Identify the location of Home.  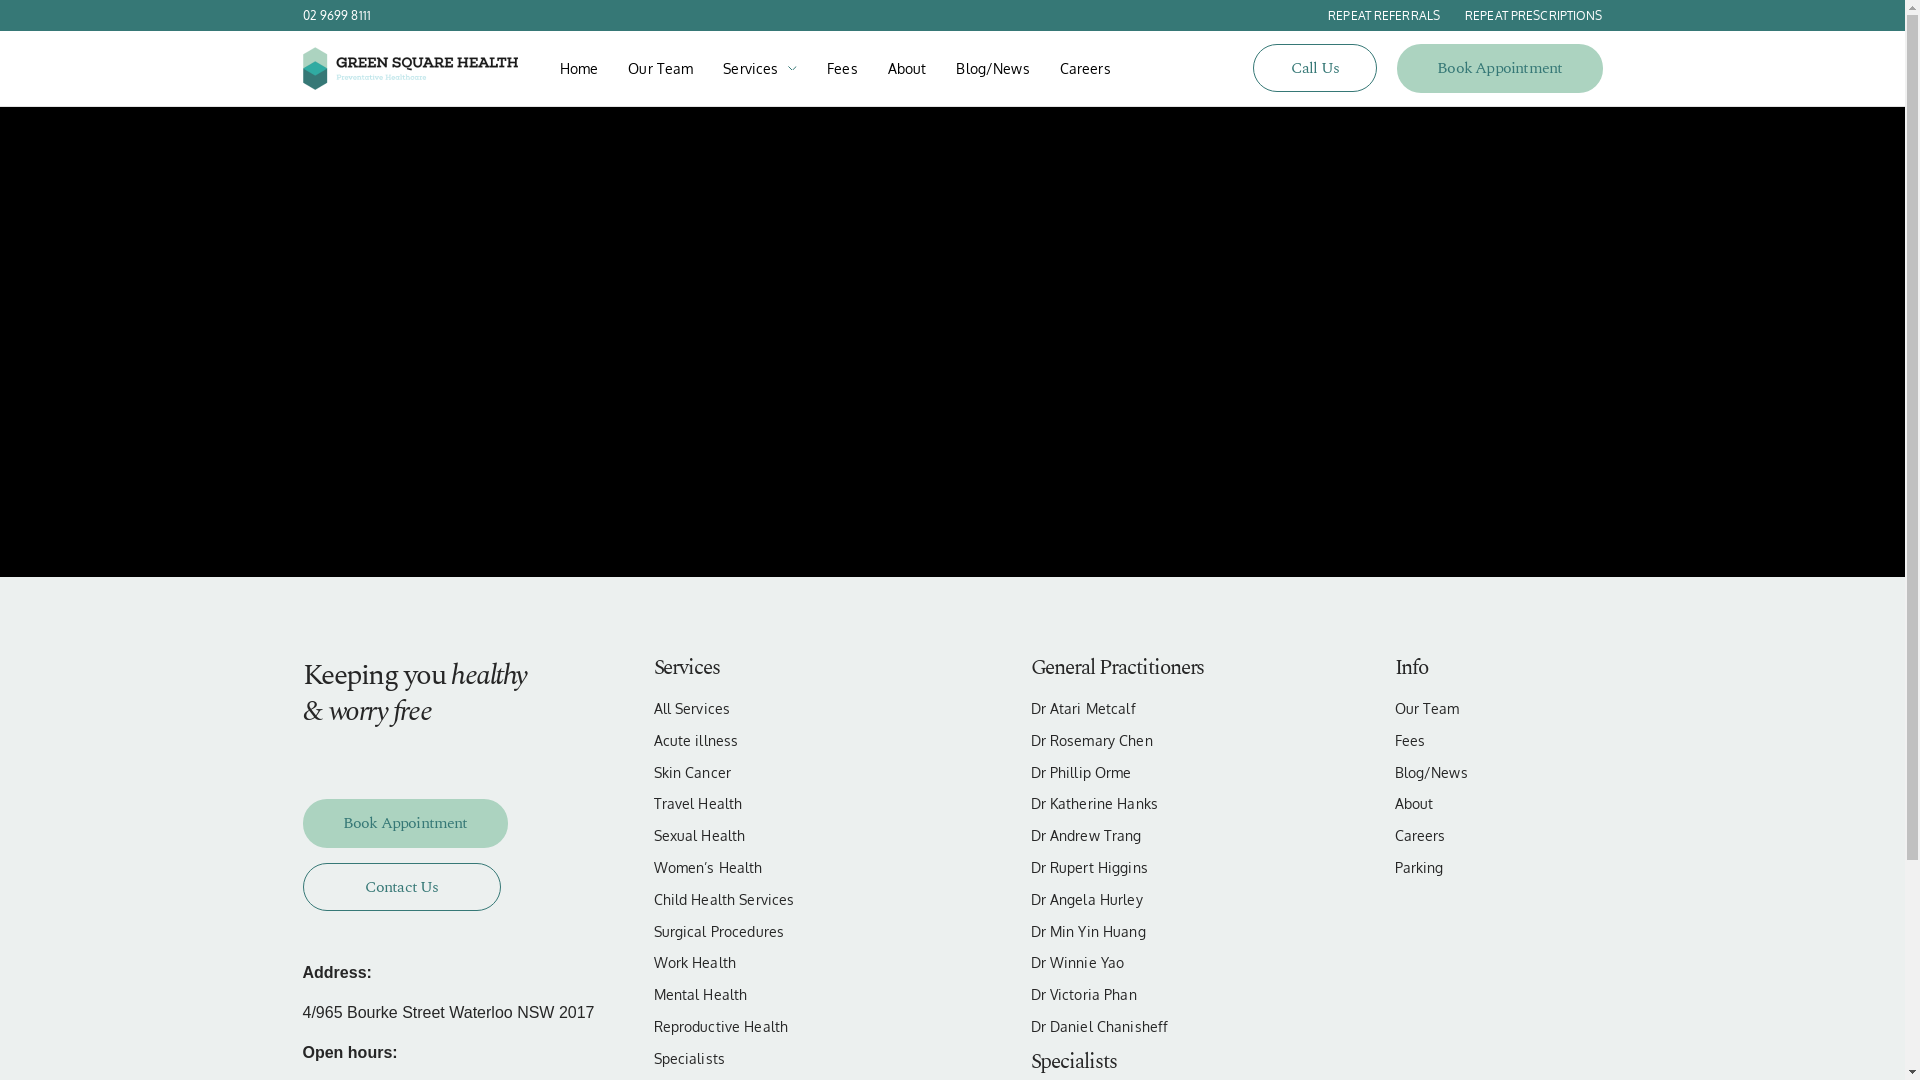
(580, 68).